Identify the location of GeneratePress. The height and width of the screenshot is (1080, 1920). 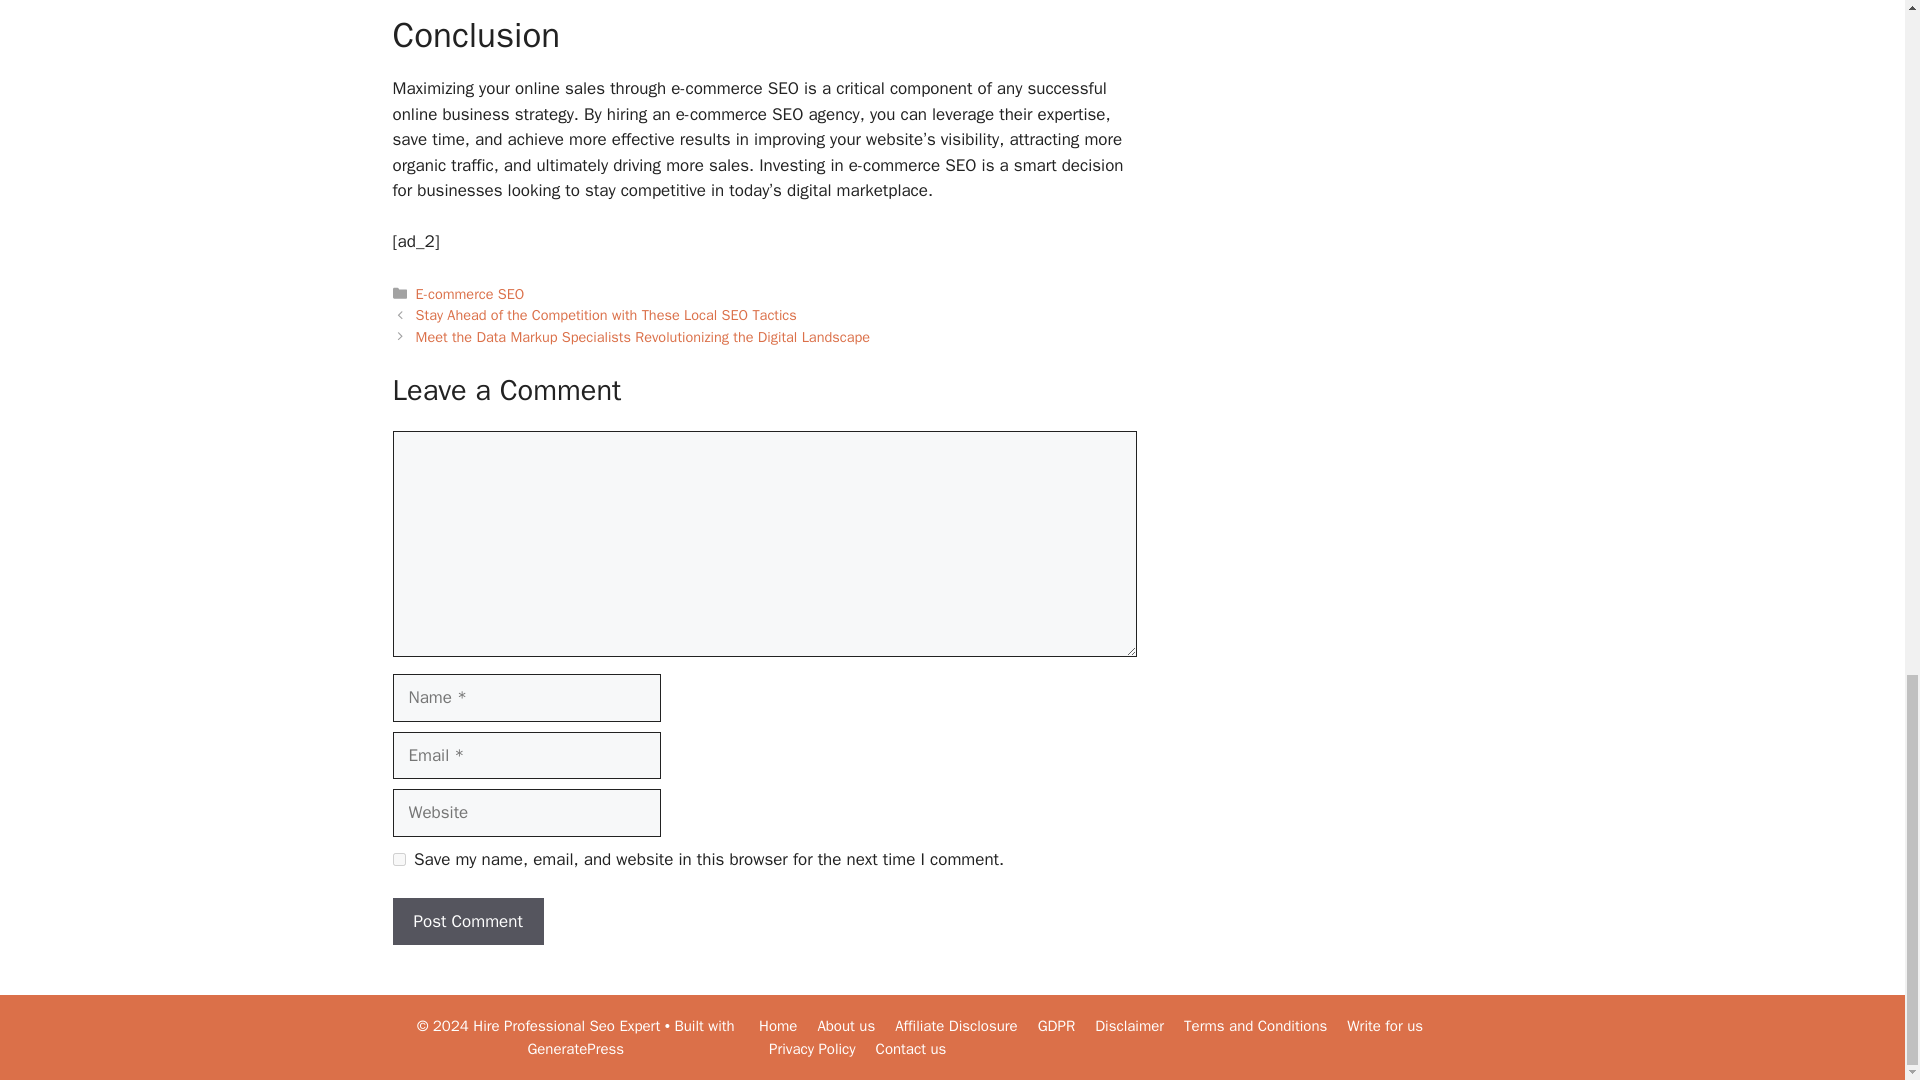
(575, 1049).